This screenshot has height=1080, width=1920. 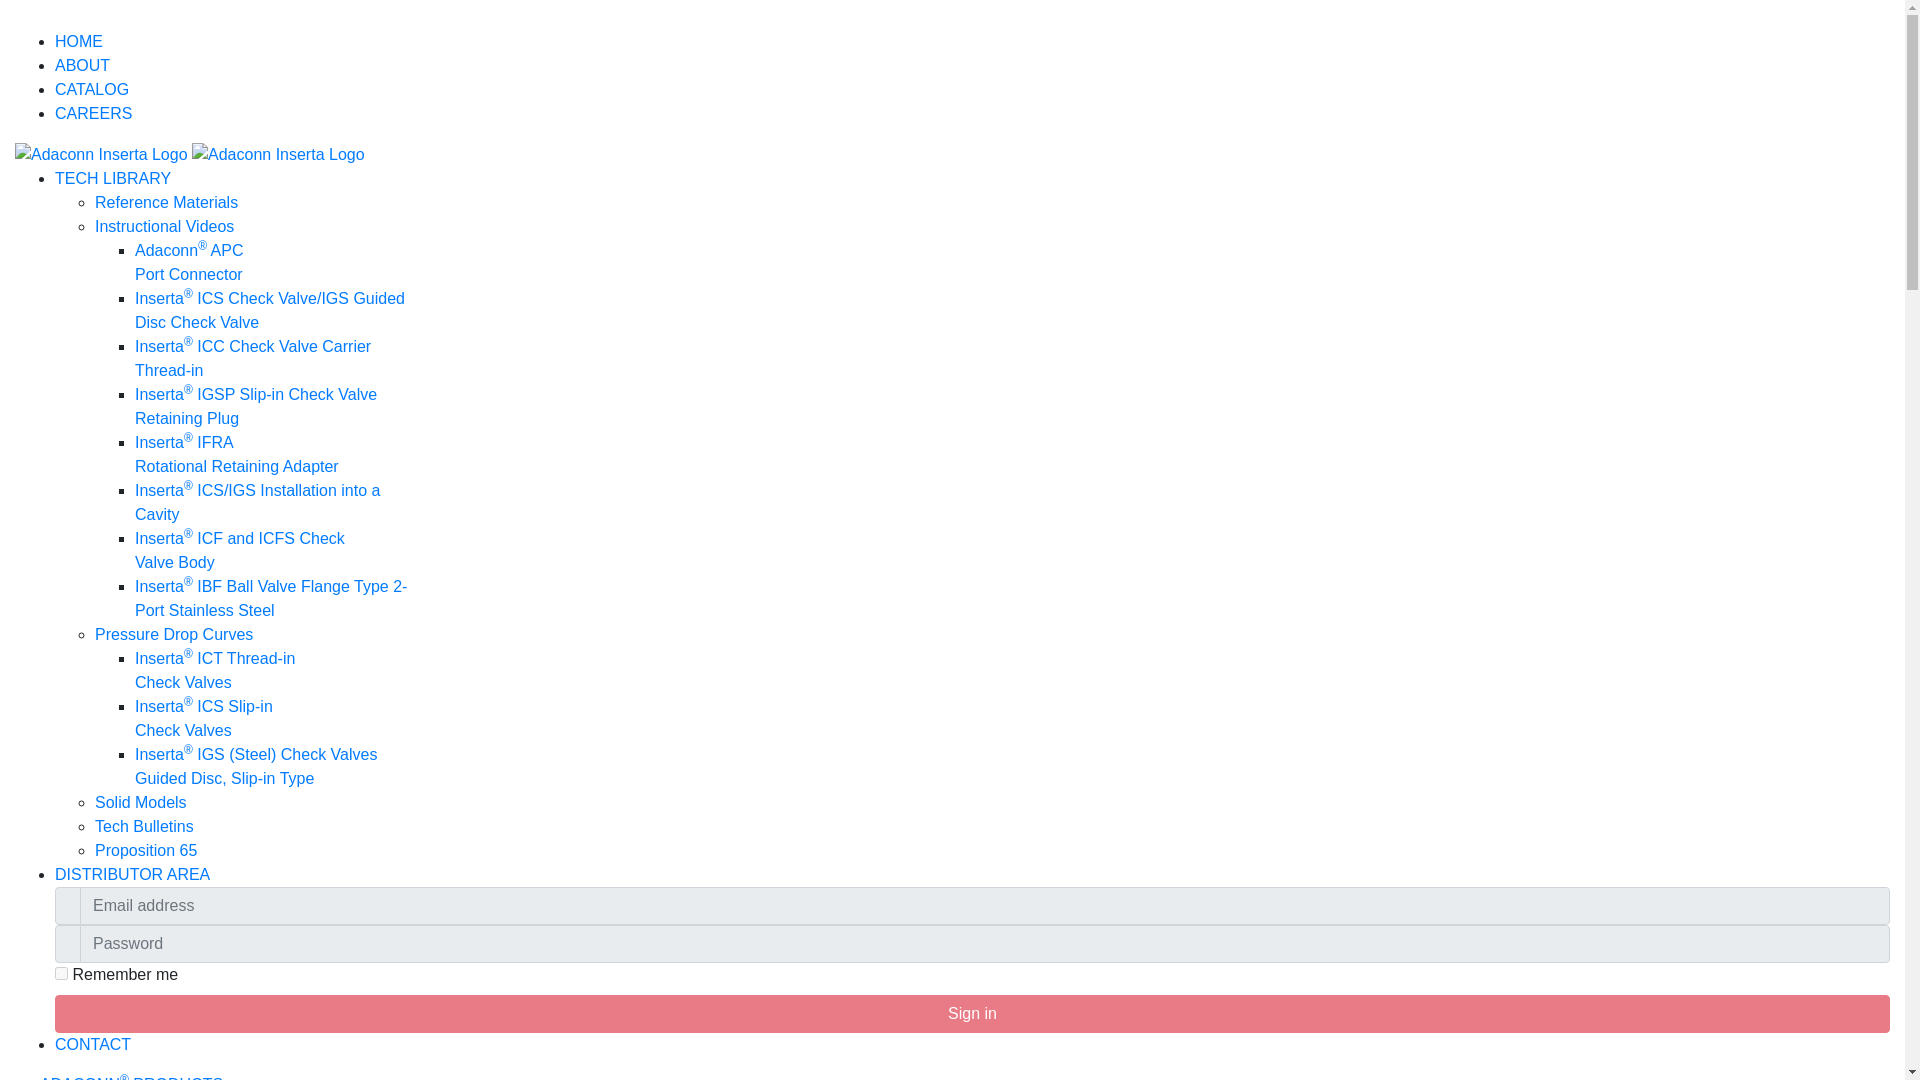 What do you see at coordinates (164, 226) in the screenshot?
I see `Instructional Videos` at bounding box center [164, 226].